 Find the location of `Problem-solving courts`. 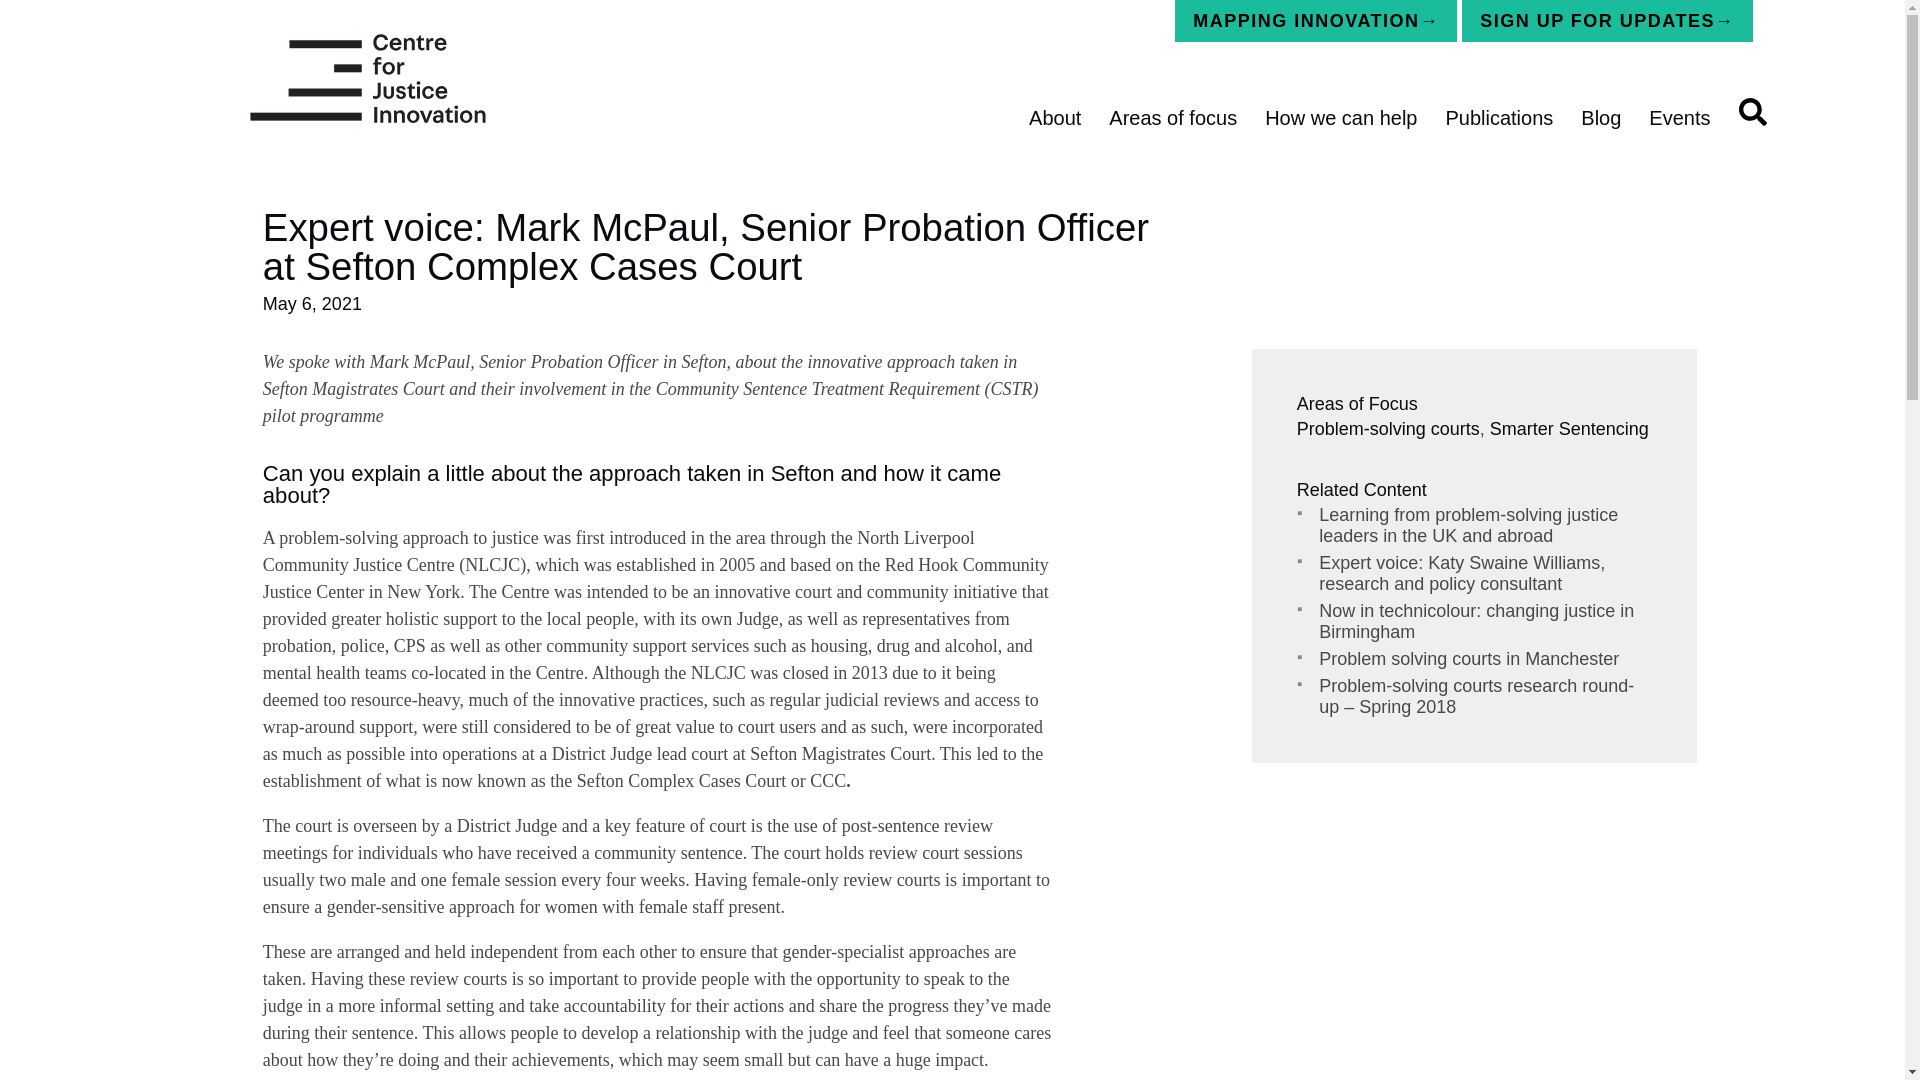

Problem-solving courts is located at coordinates (1388, 428).